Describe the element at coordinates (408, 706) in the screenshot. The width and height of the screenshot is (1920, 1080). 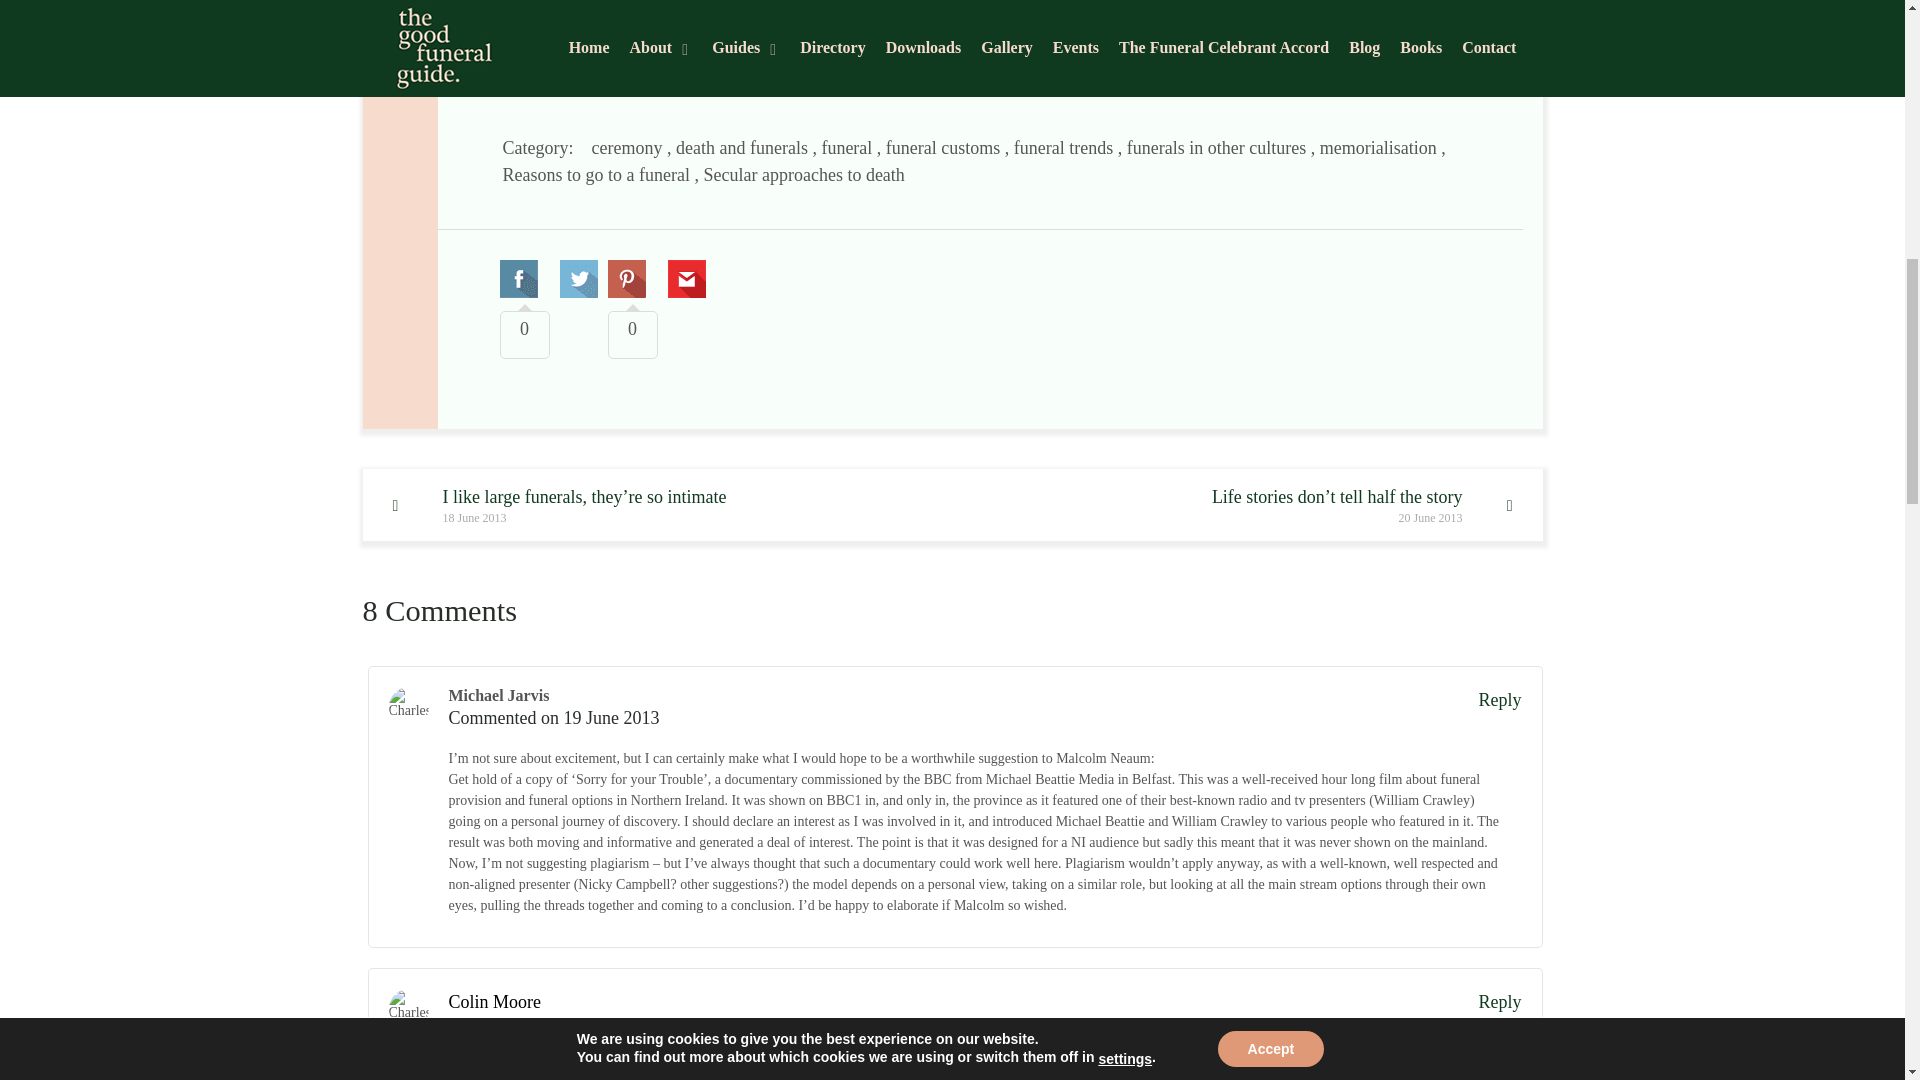
I see `Charles` at that location.